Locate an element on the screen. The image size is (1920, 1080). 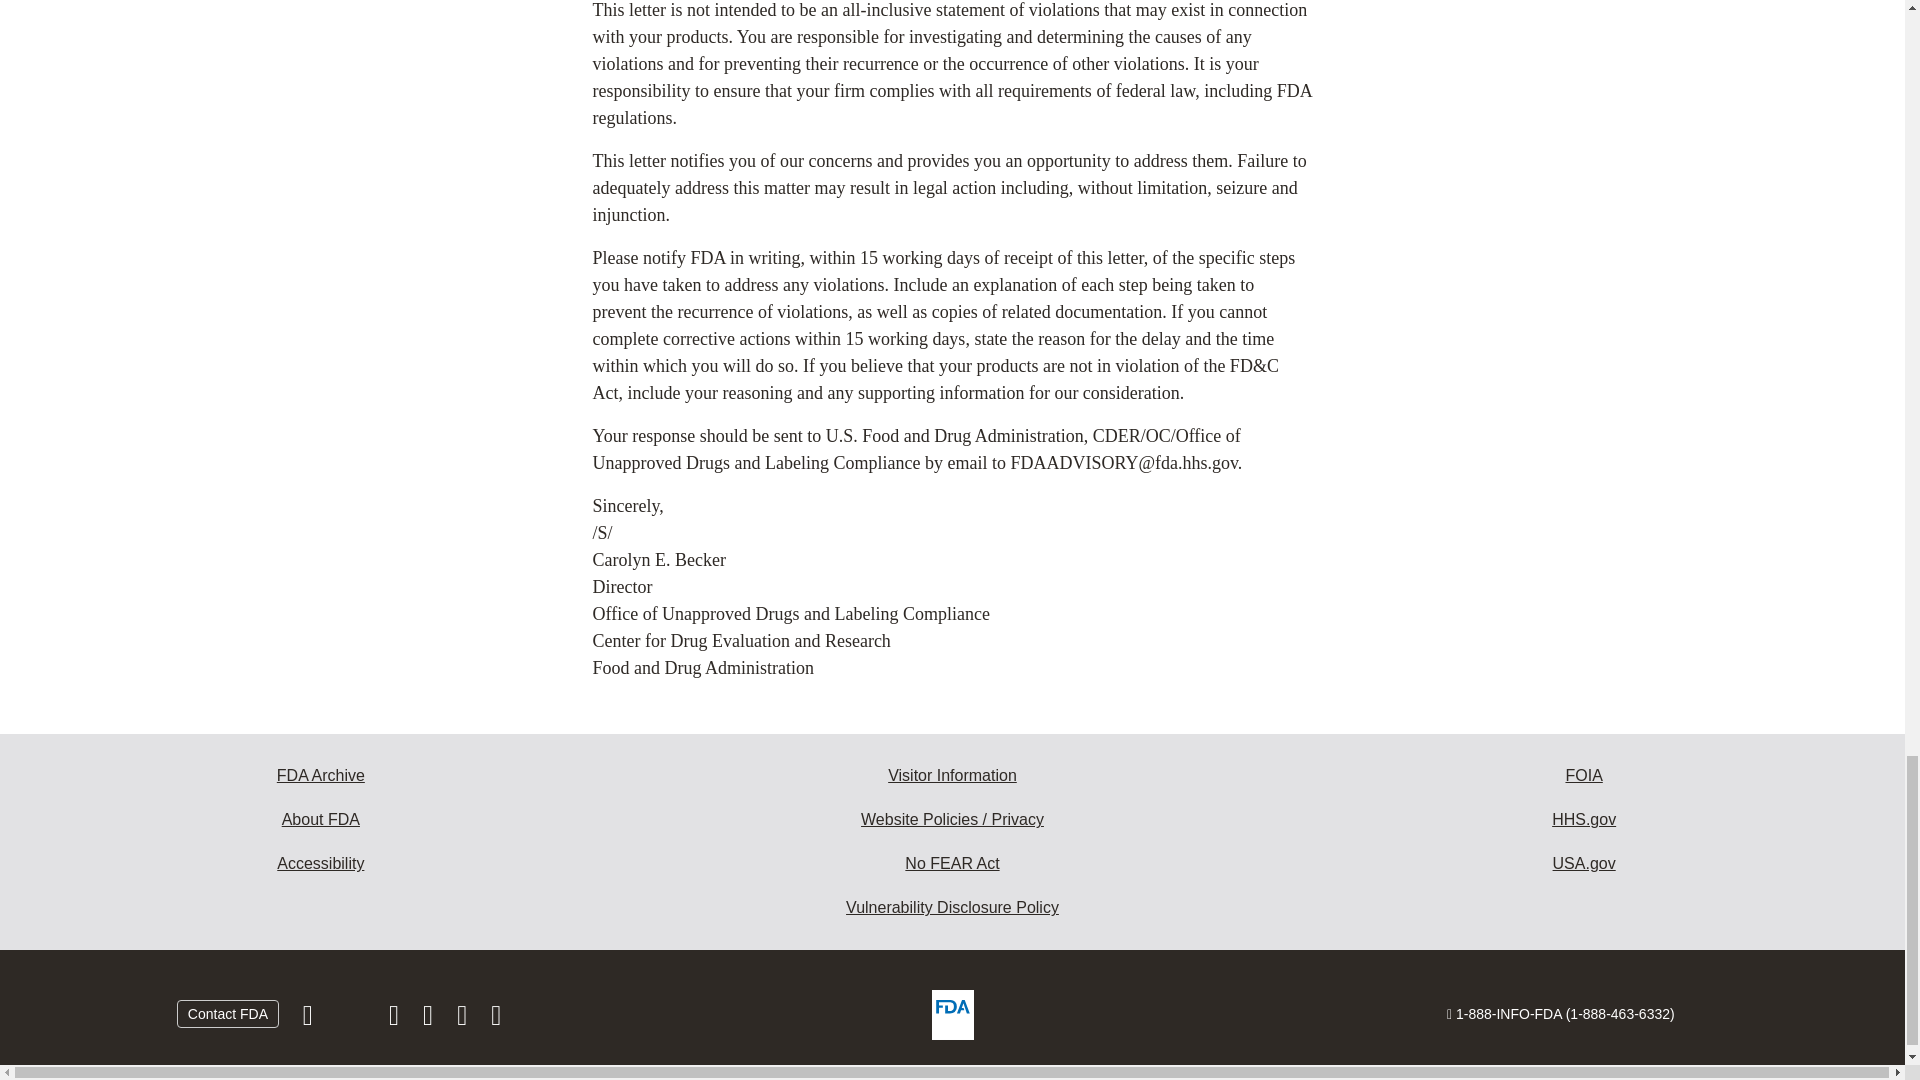
Freedom of Information Act is located at coordinates (1584, 776).